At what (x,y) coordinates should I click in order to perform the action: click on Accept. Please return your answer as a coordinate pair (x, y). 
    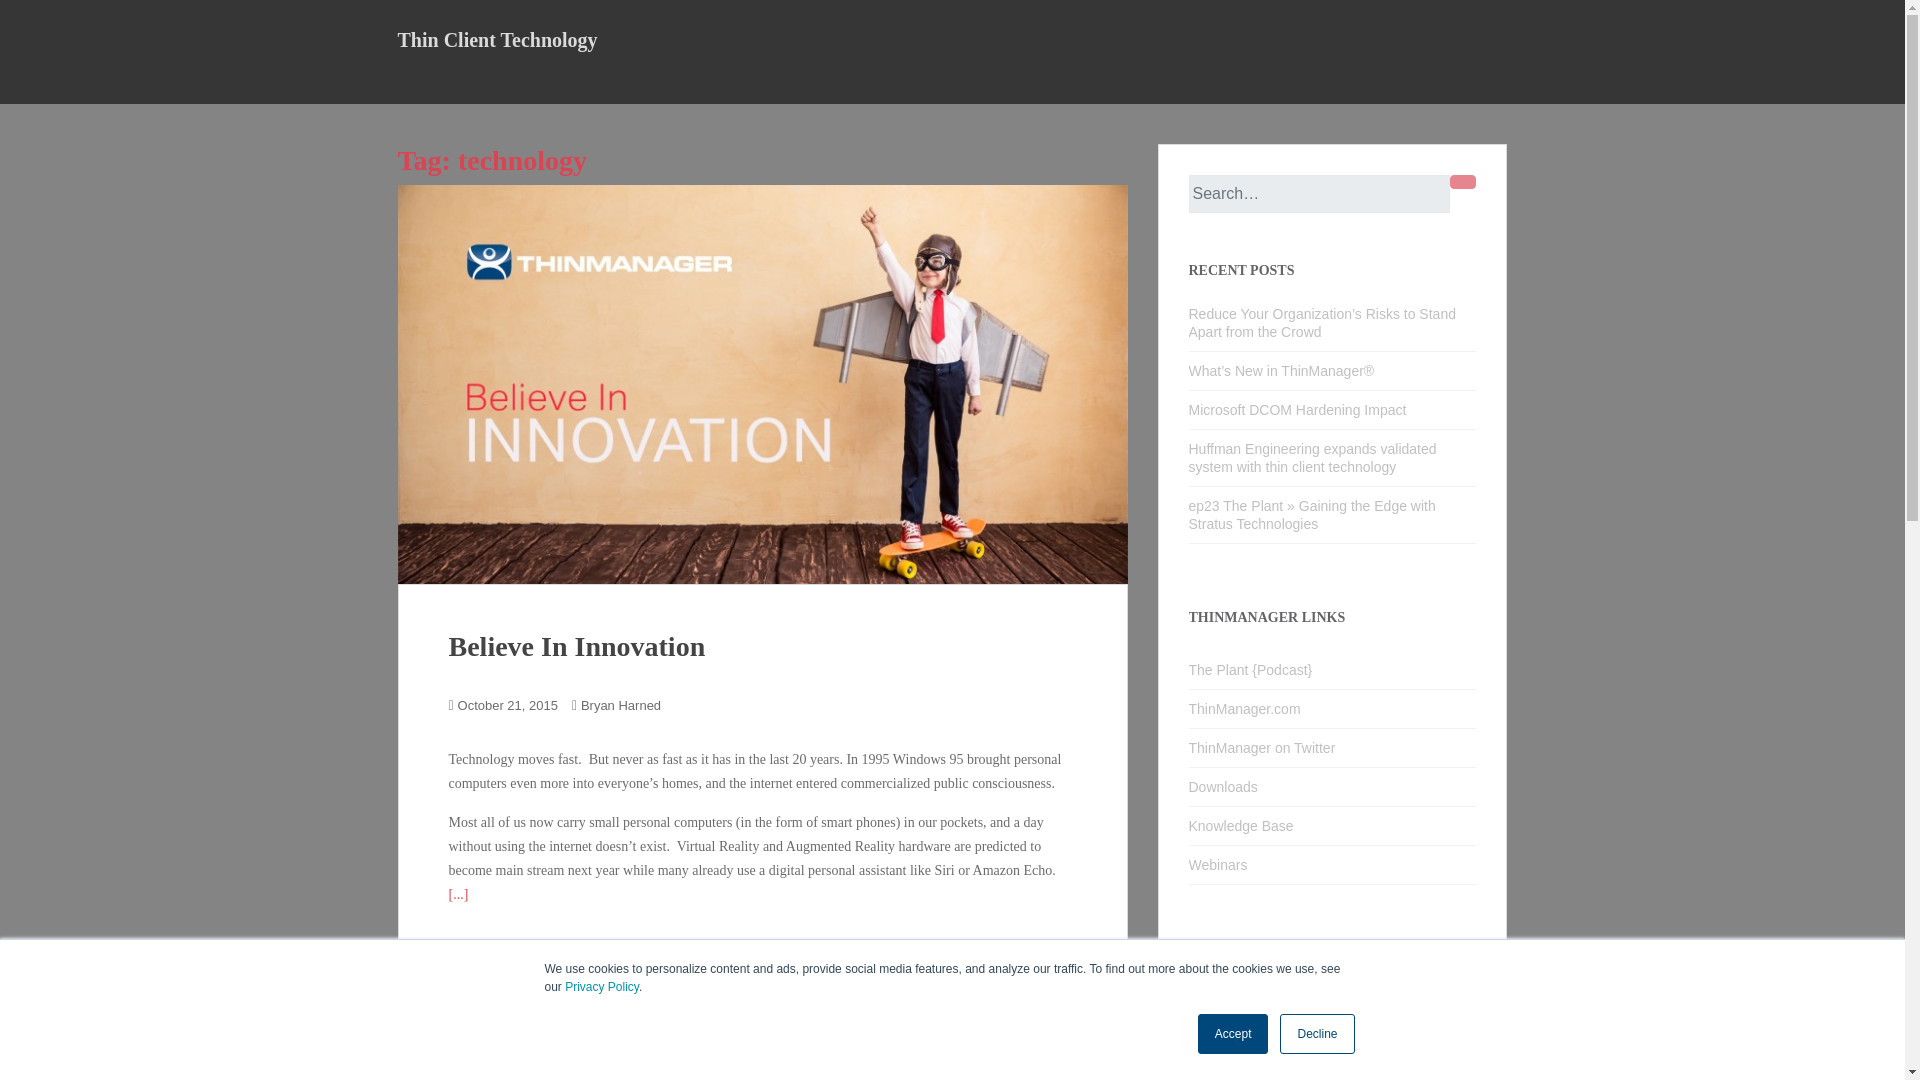
    Looking at the image, I should click on (1234, 1034).